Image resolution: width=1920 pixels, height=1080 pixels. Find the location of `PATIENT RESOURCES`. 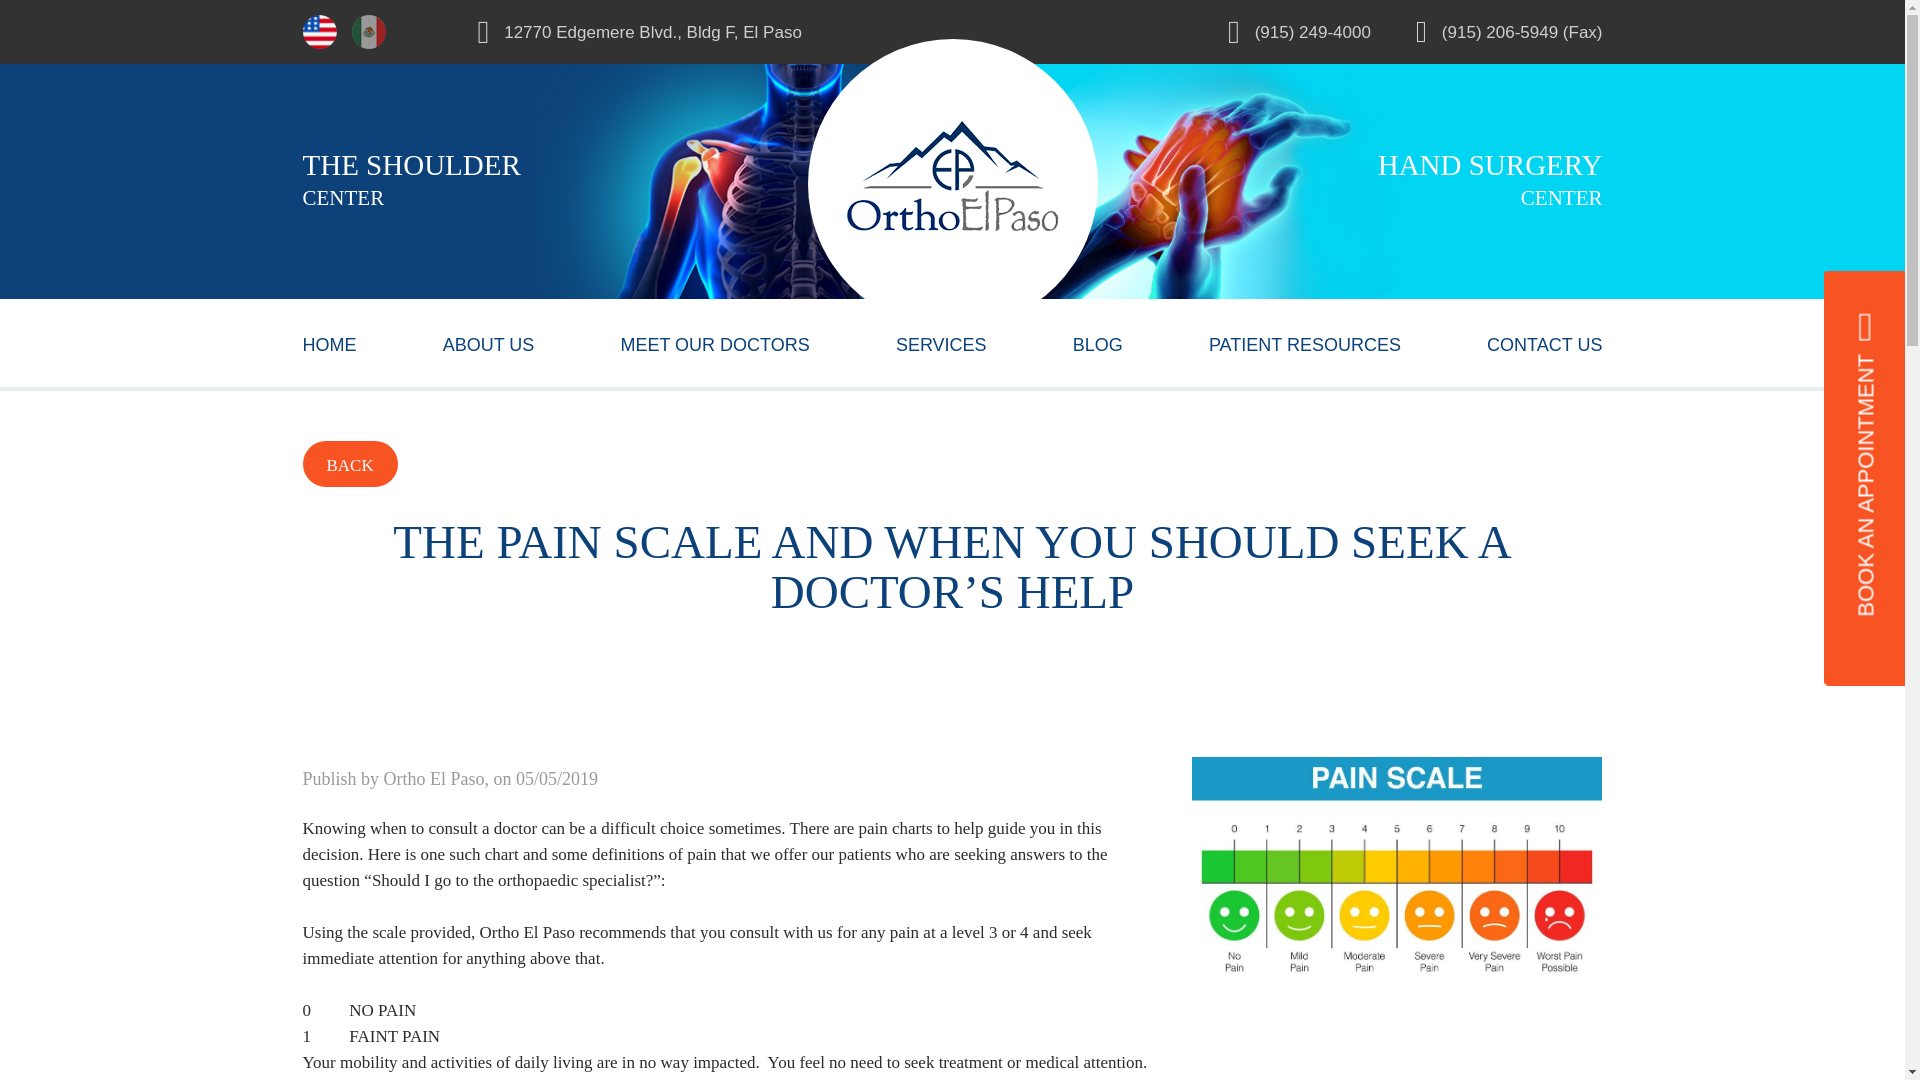

PATIENT RESOURCES is located at coordinates (1305, 342).